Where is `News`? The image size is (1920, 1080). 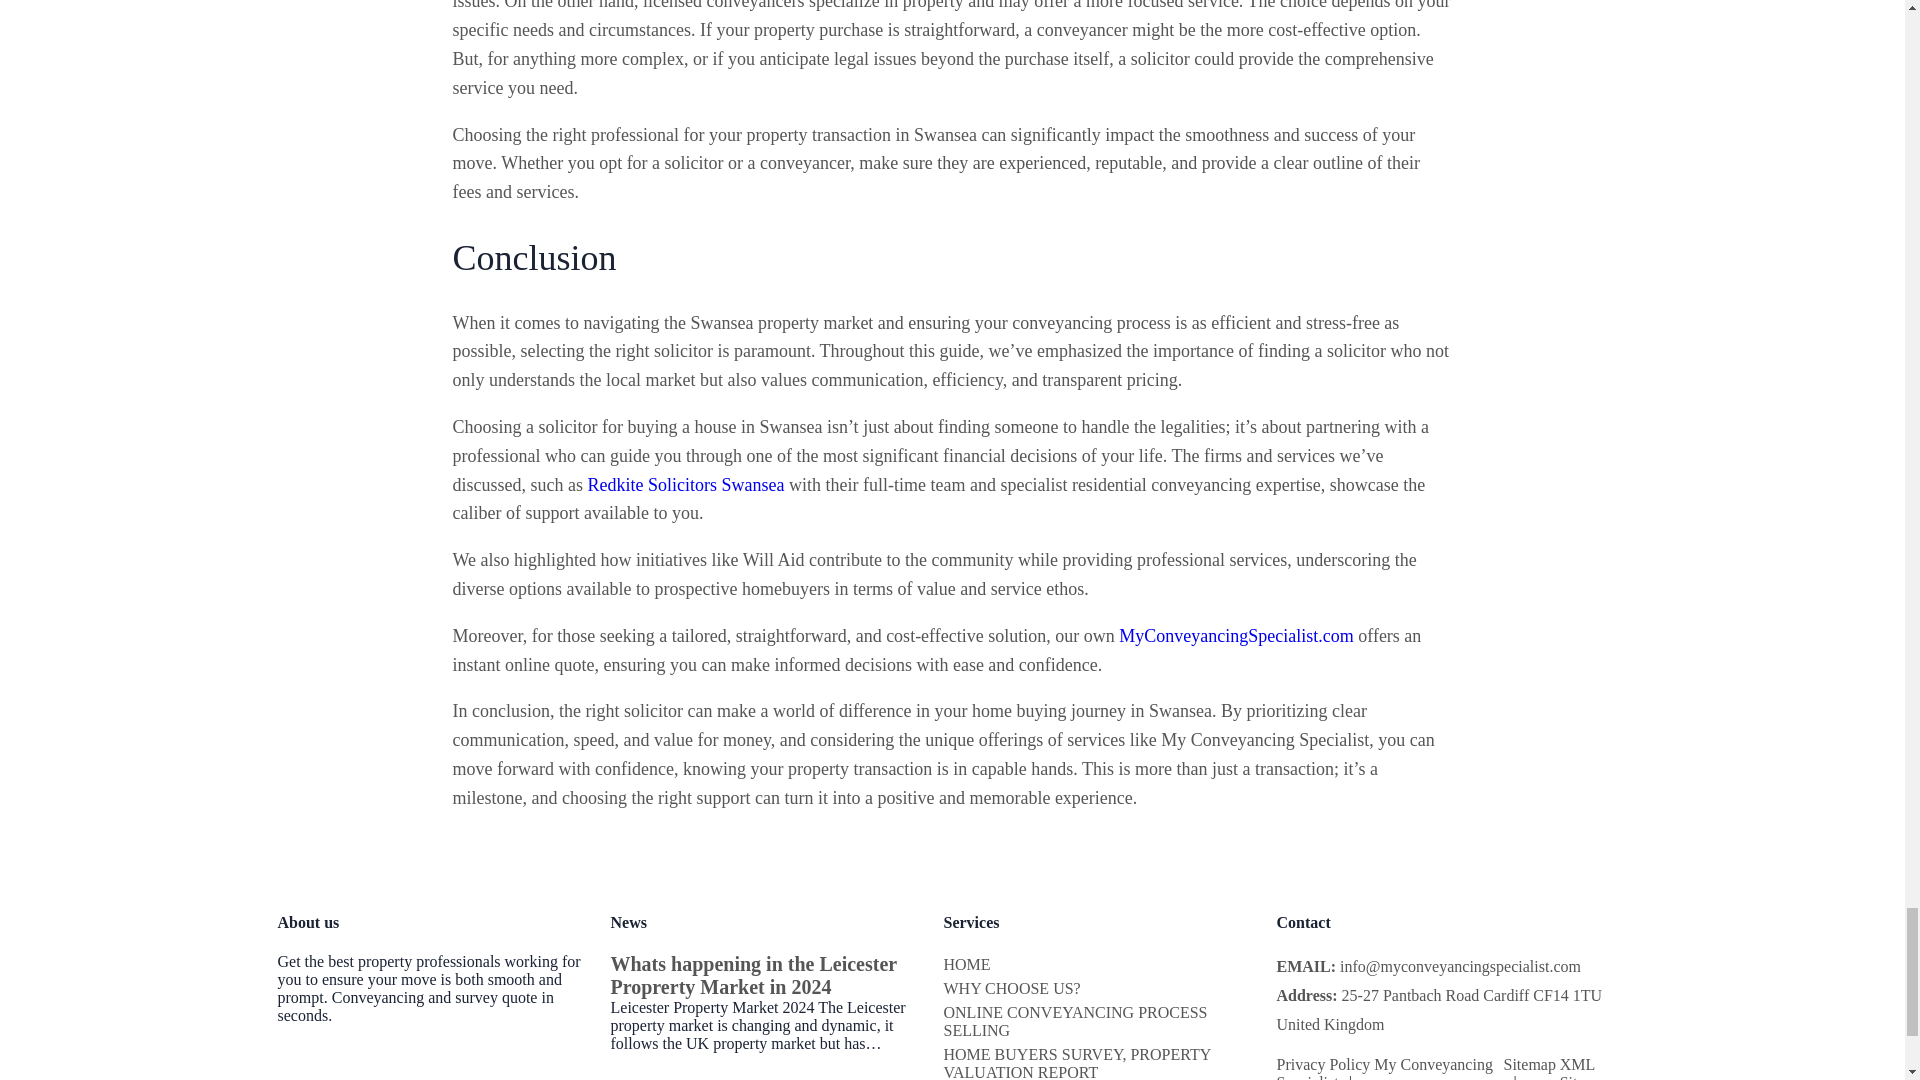 News is located at coordinates (628, 922).